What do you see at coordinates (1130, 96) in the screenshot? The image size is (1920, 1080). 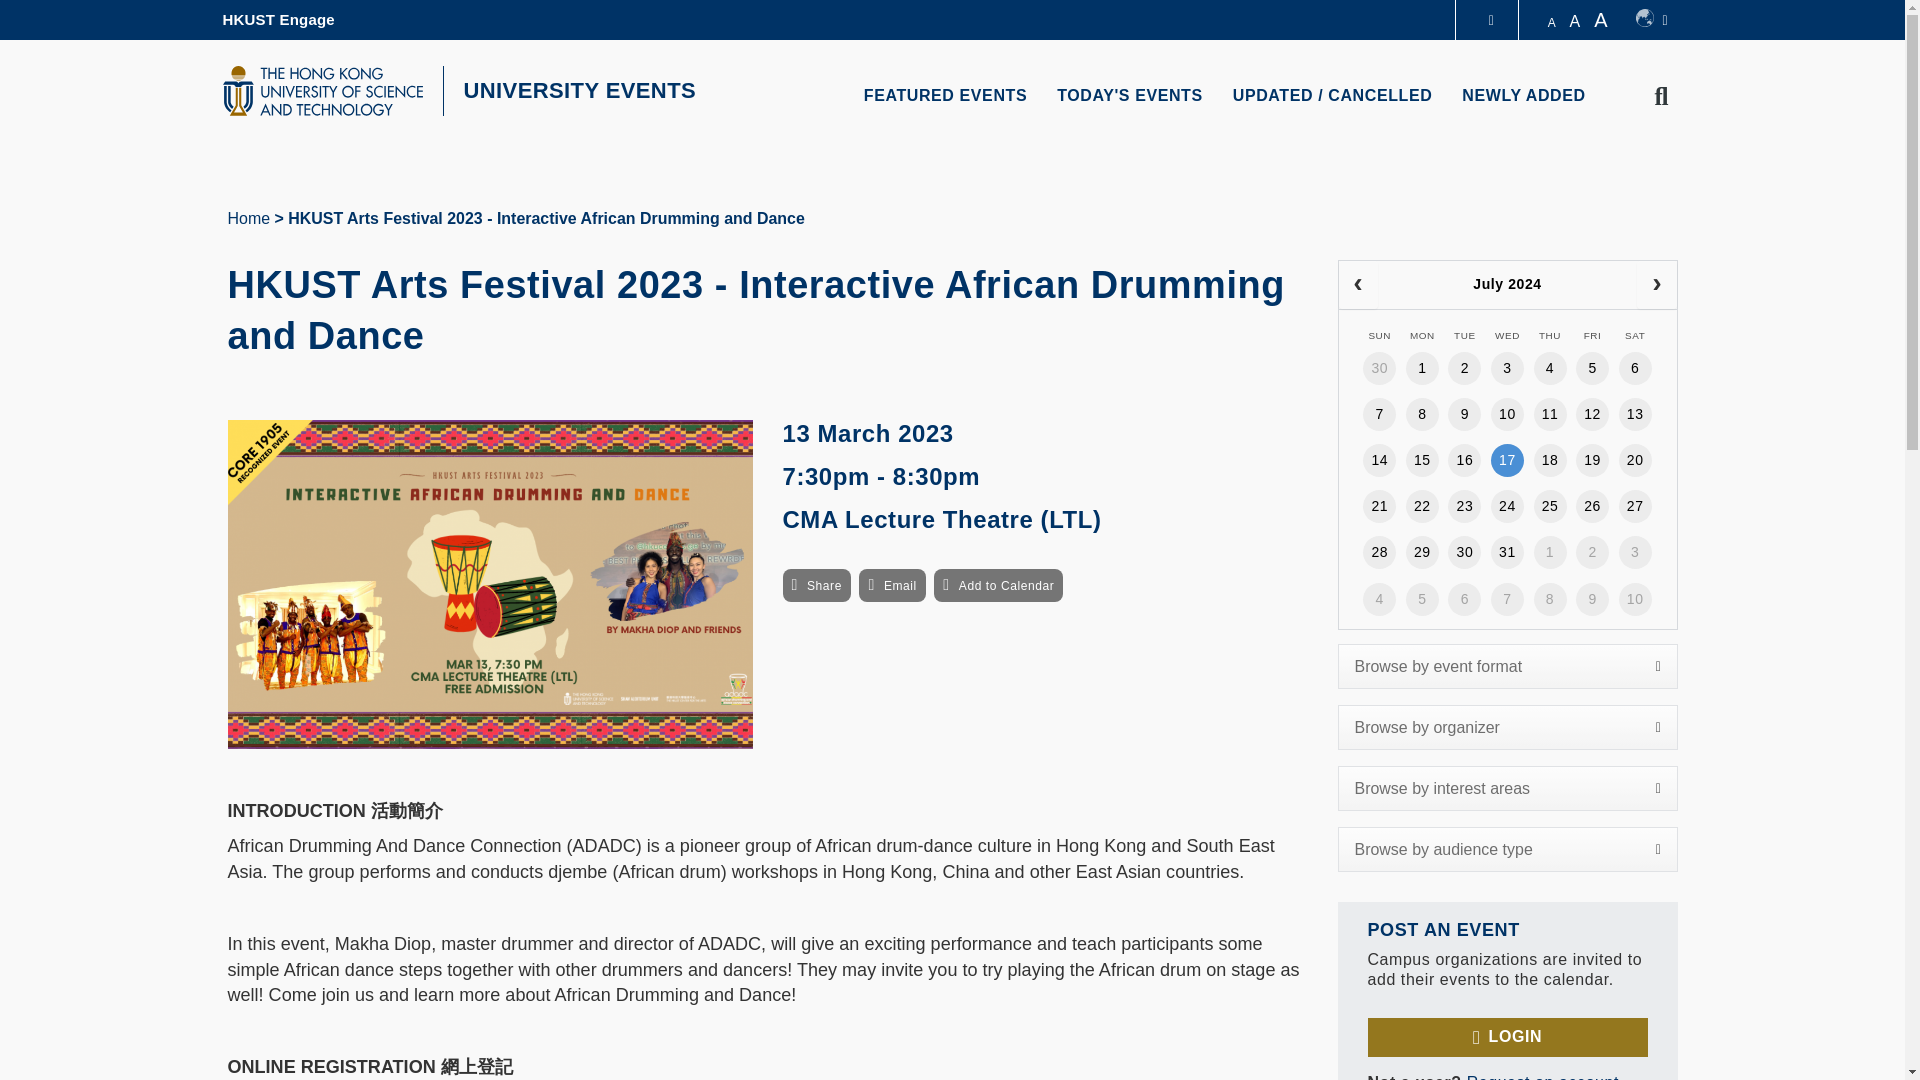 I see `TODAY'S EVENTS` at bounding box center [1130, 96].